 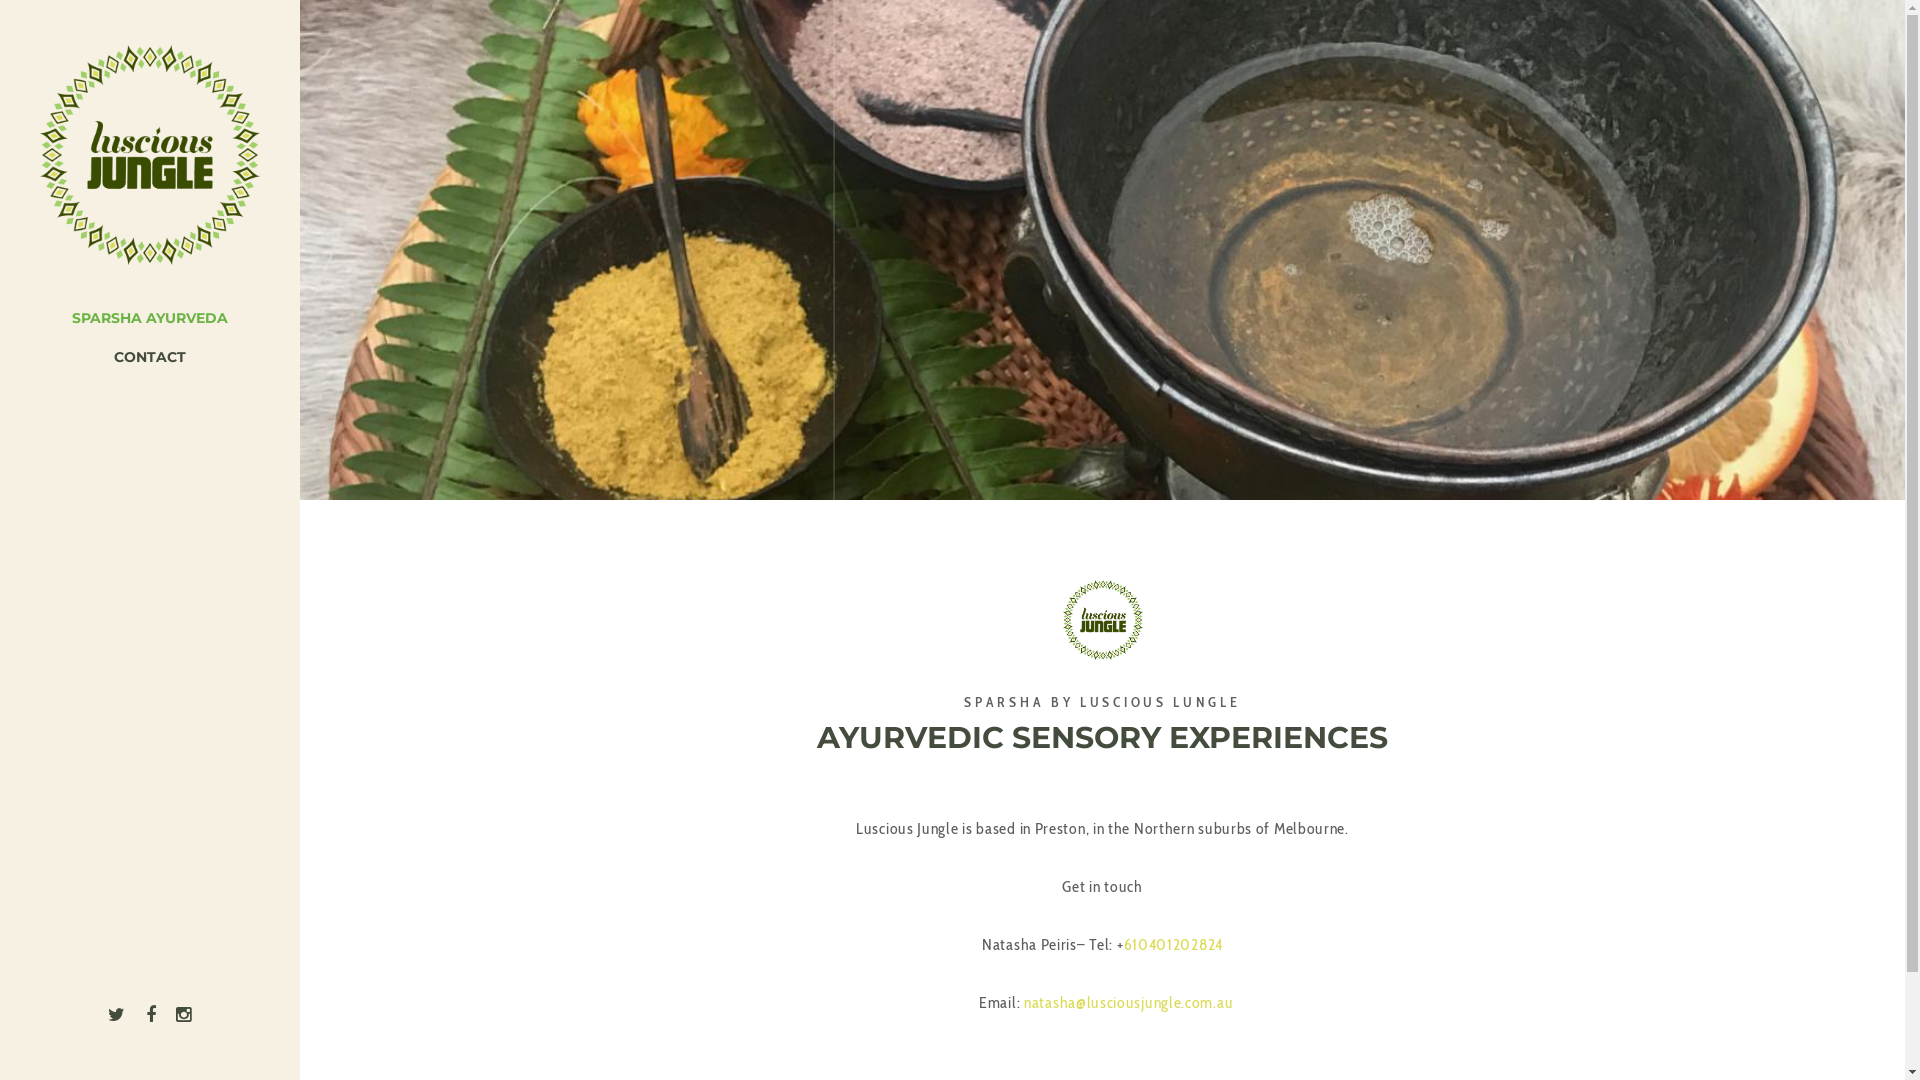 I want to click on CONTACT, so click(x=150, y=358).